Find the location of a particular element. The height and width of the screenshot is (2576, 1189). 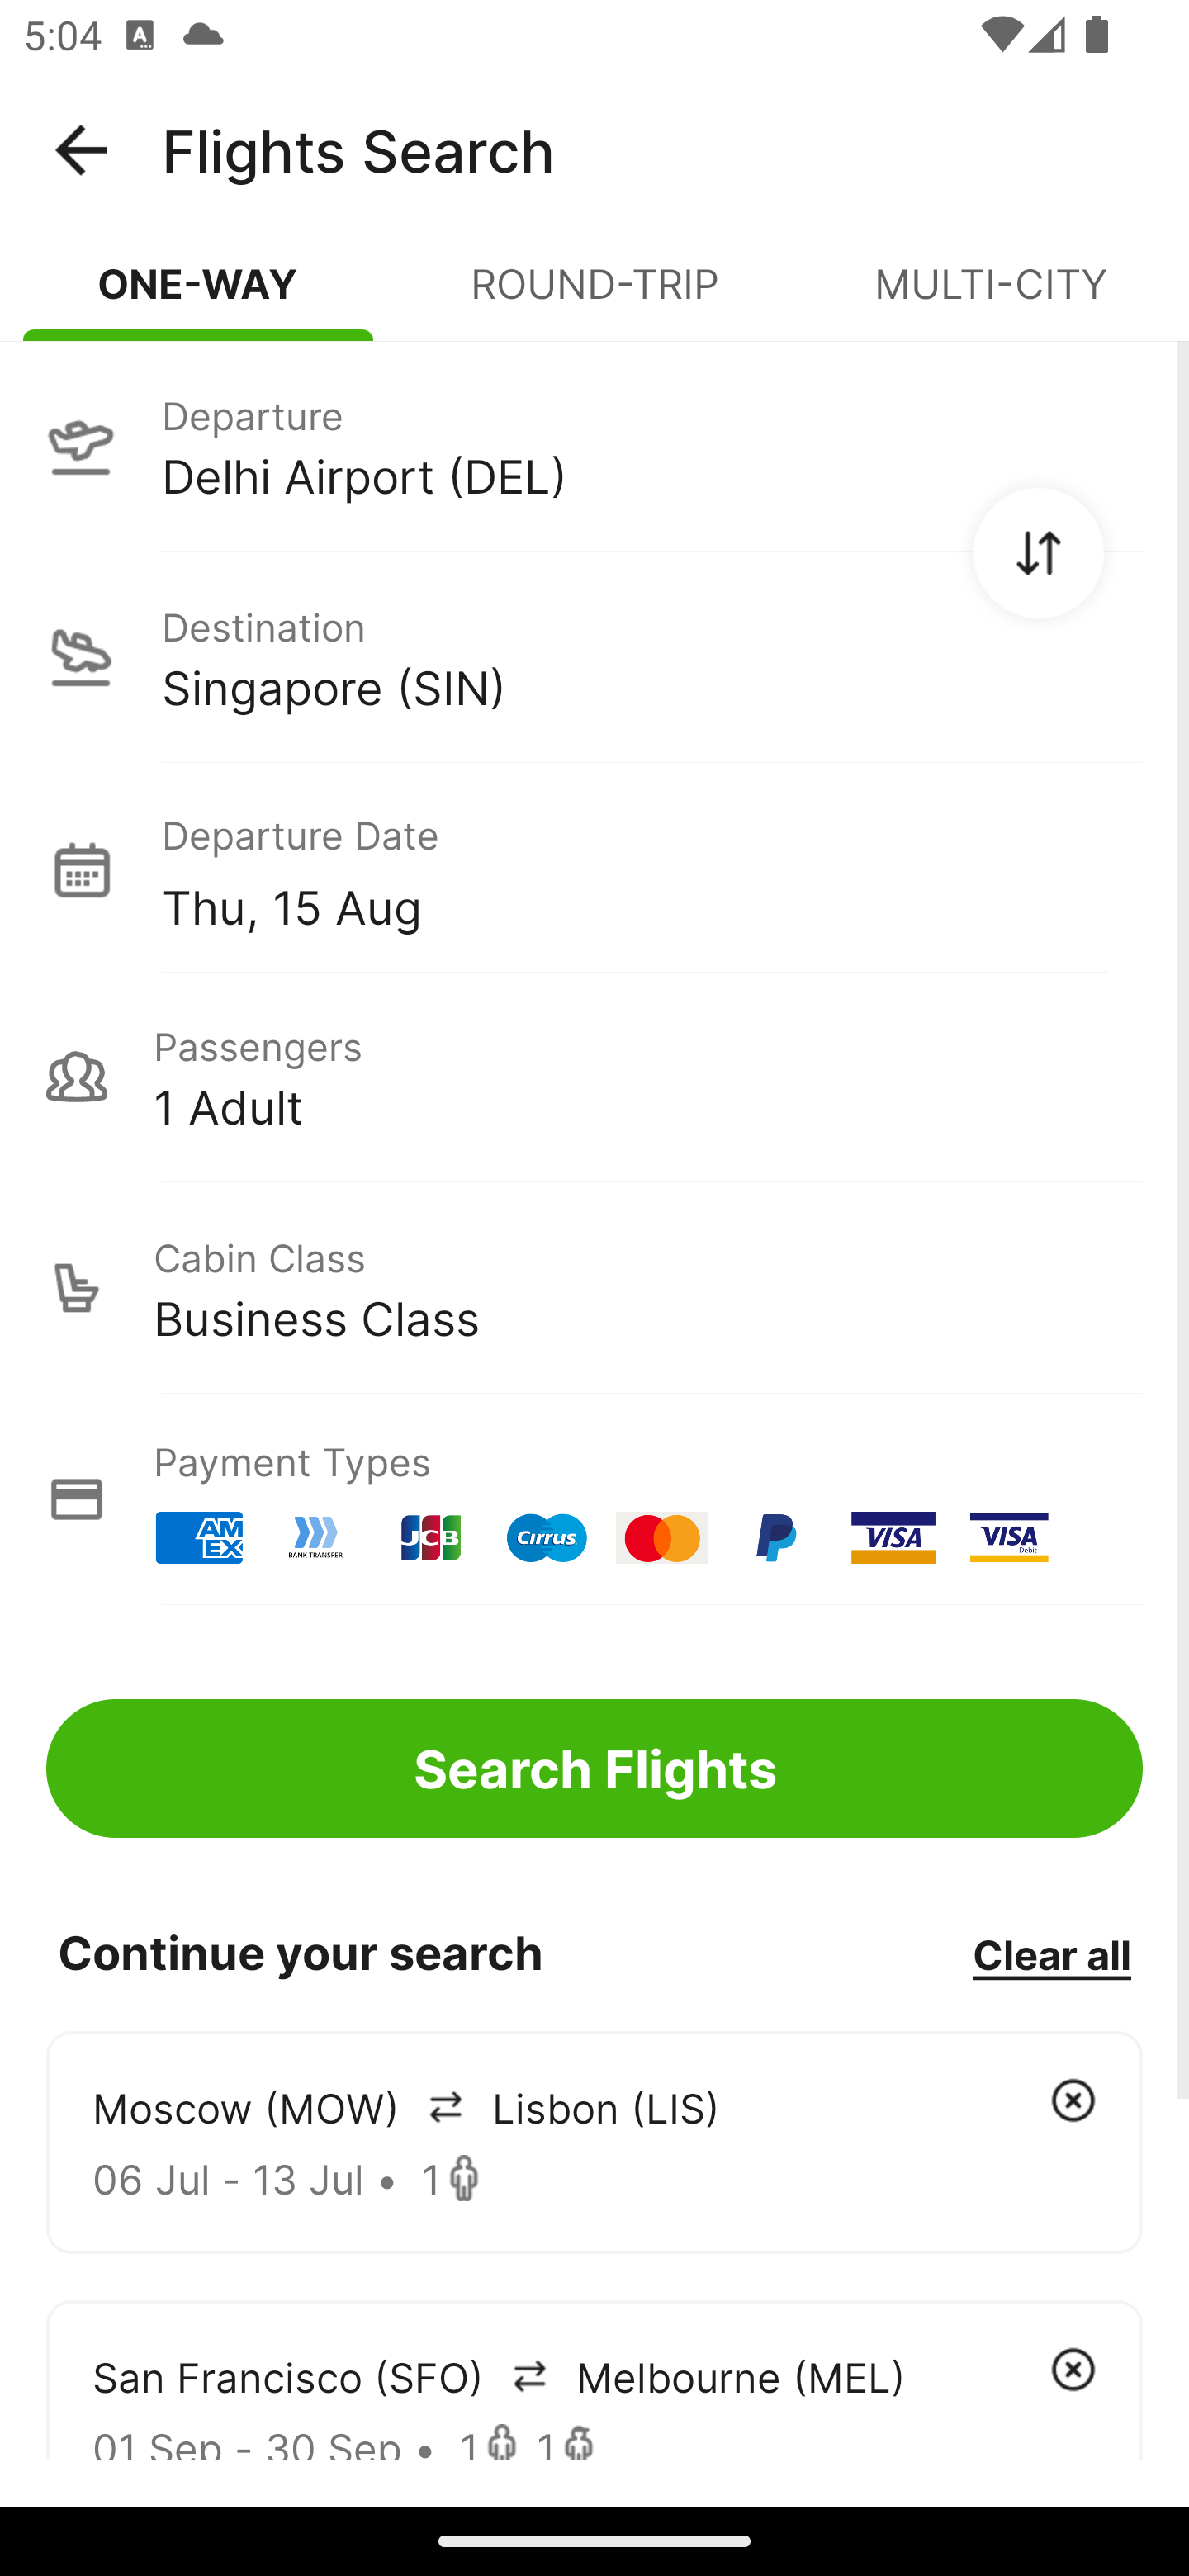

Departure Date Thu, 15 Aug is located at coordinates (651, 869).